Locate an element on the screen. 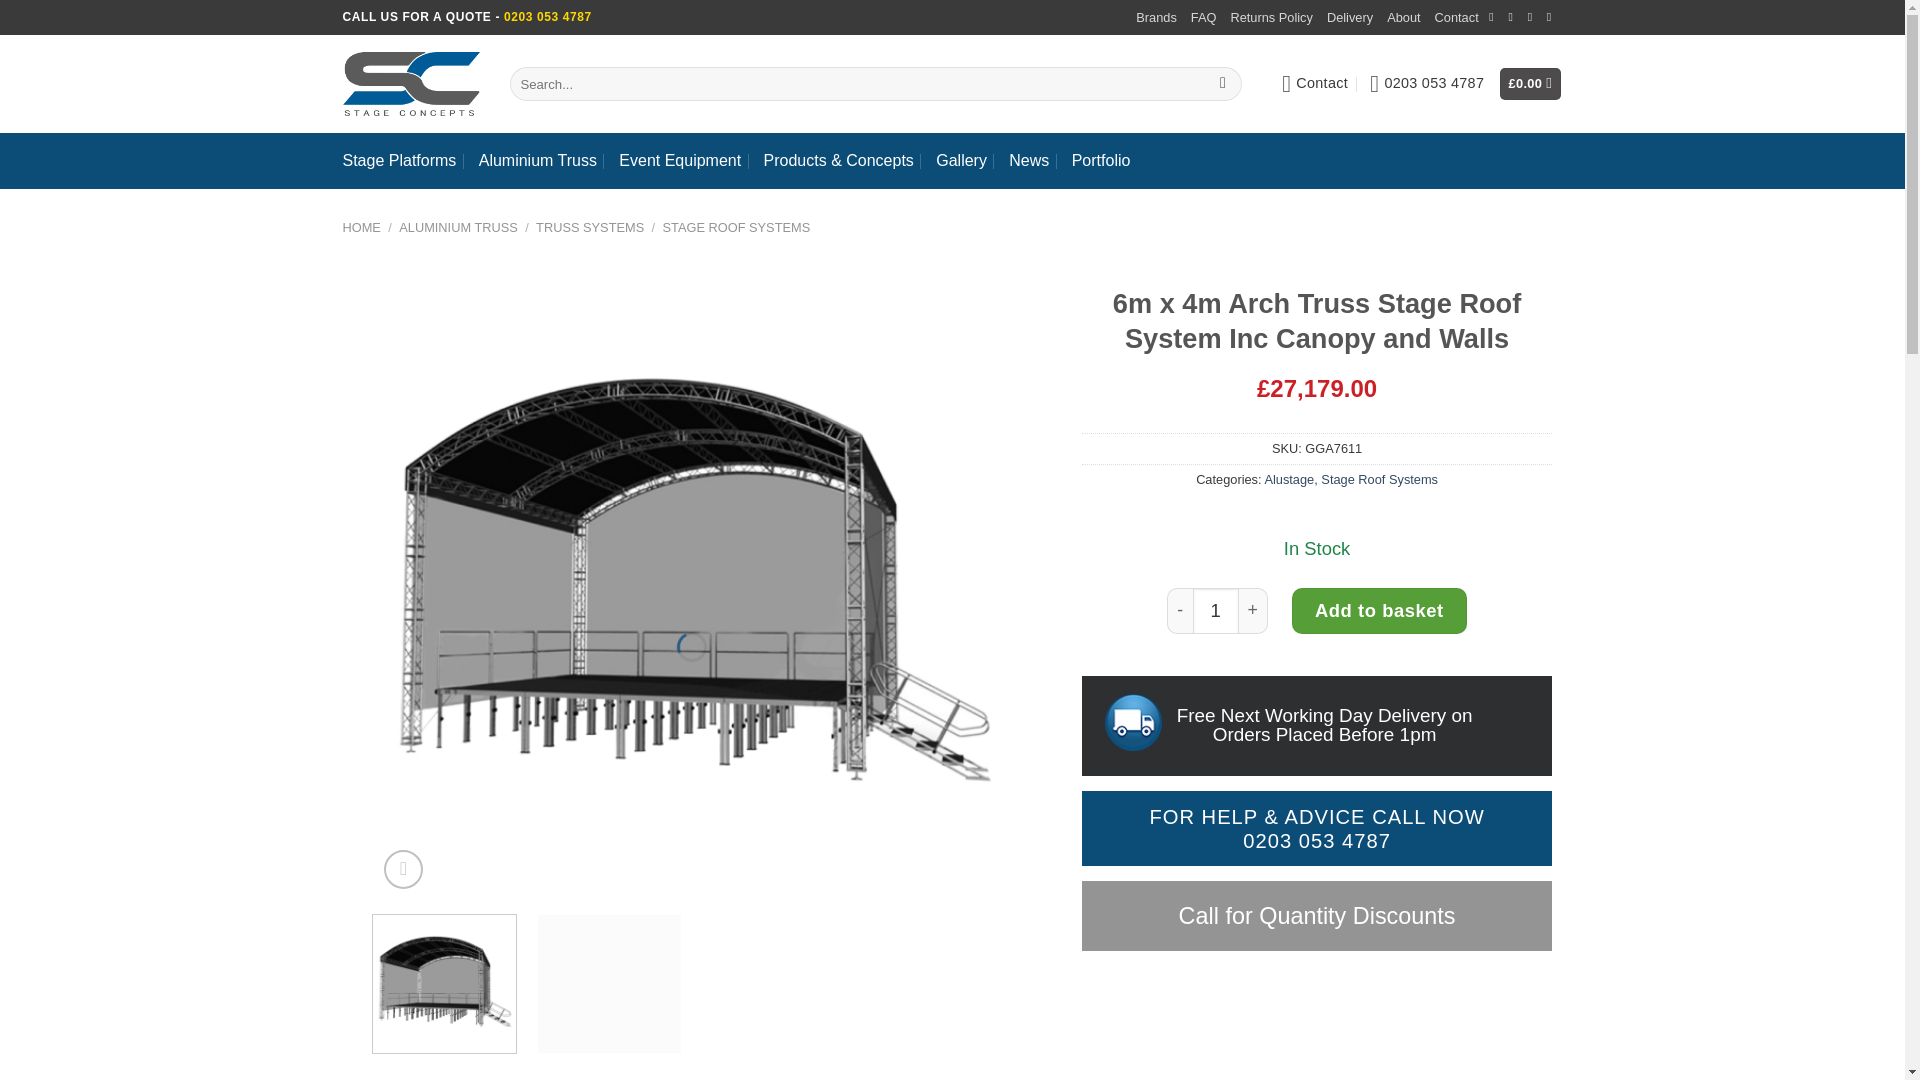 The image size is (1920, 1080). Stage Platforms is located at coordinates (398, 160).